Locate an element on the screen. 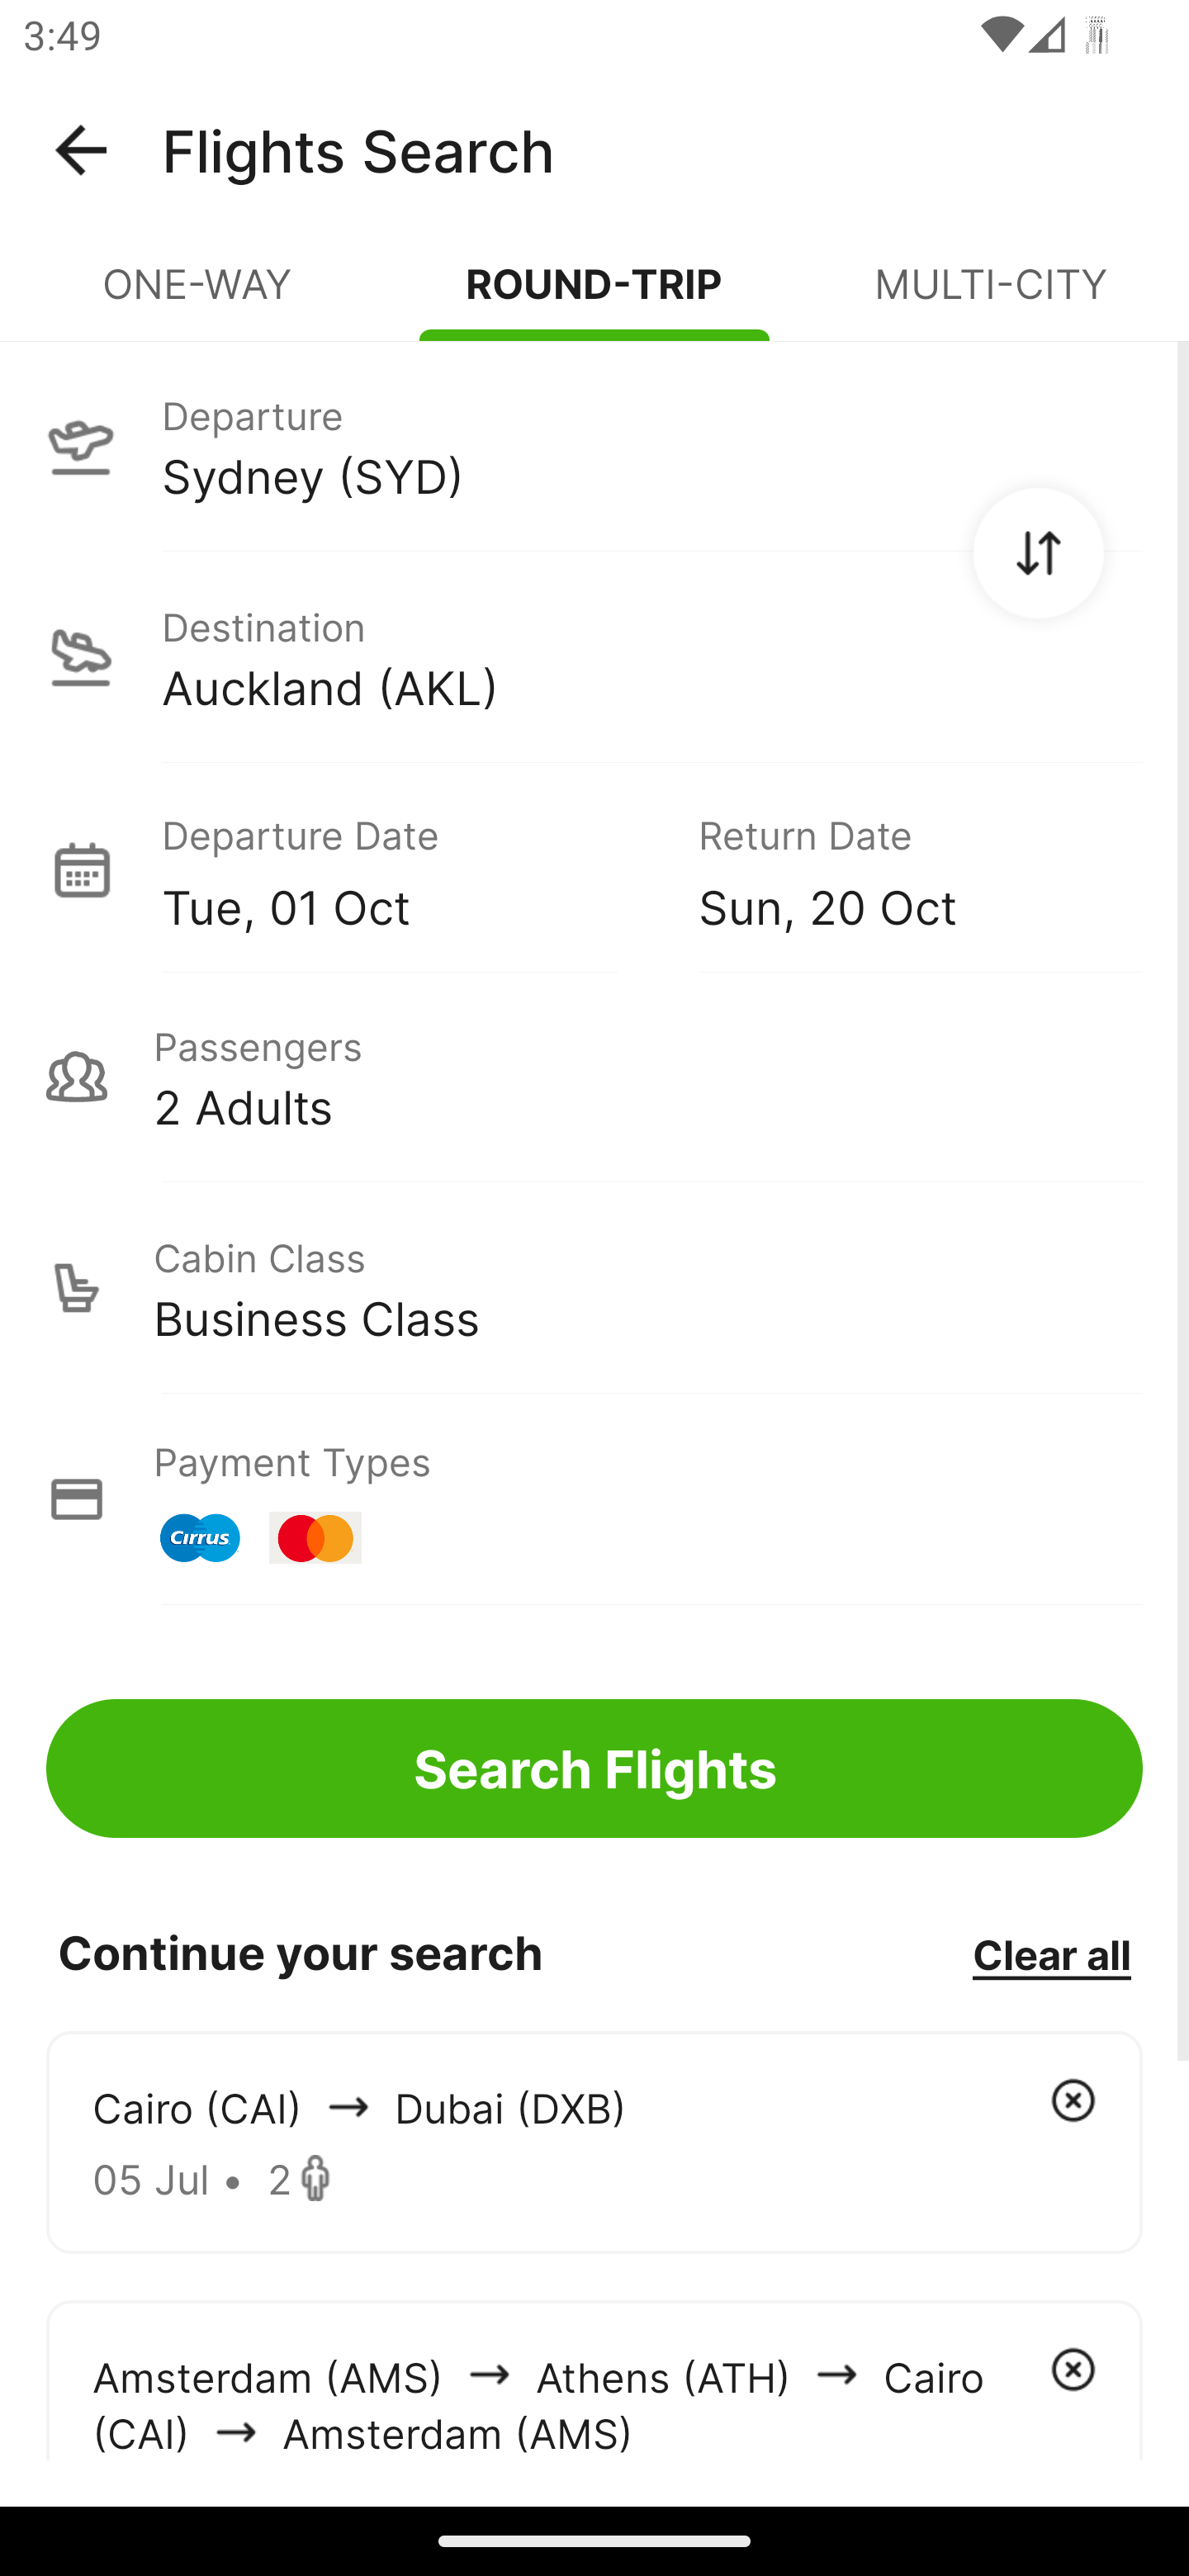 The image size is (1189, 2576). Search Flights is located at coordinates (594, 1769).